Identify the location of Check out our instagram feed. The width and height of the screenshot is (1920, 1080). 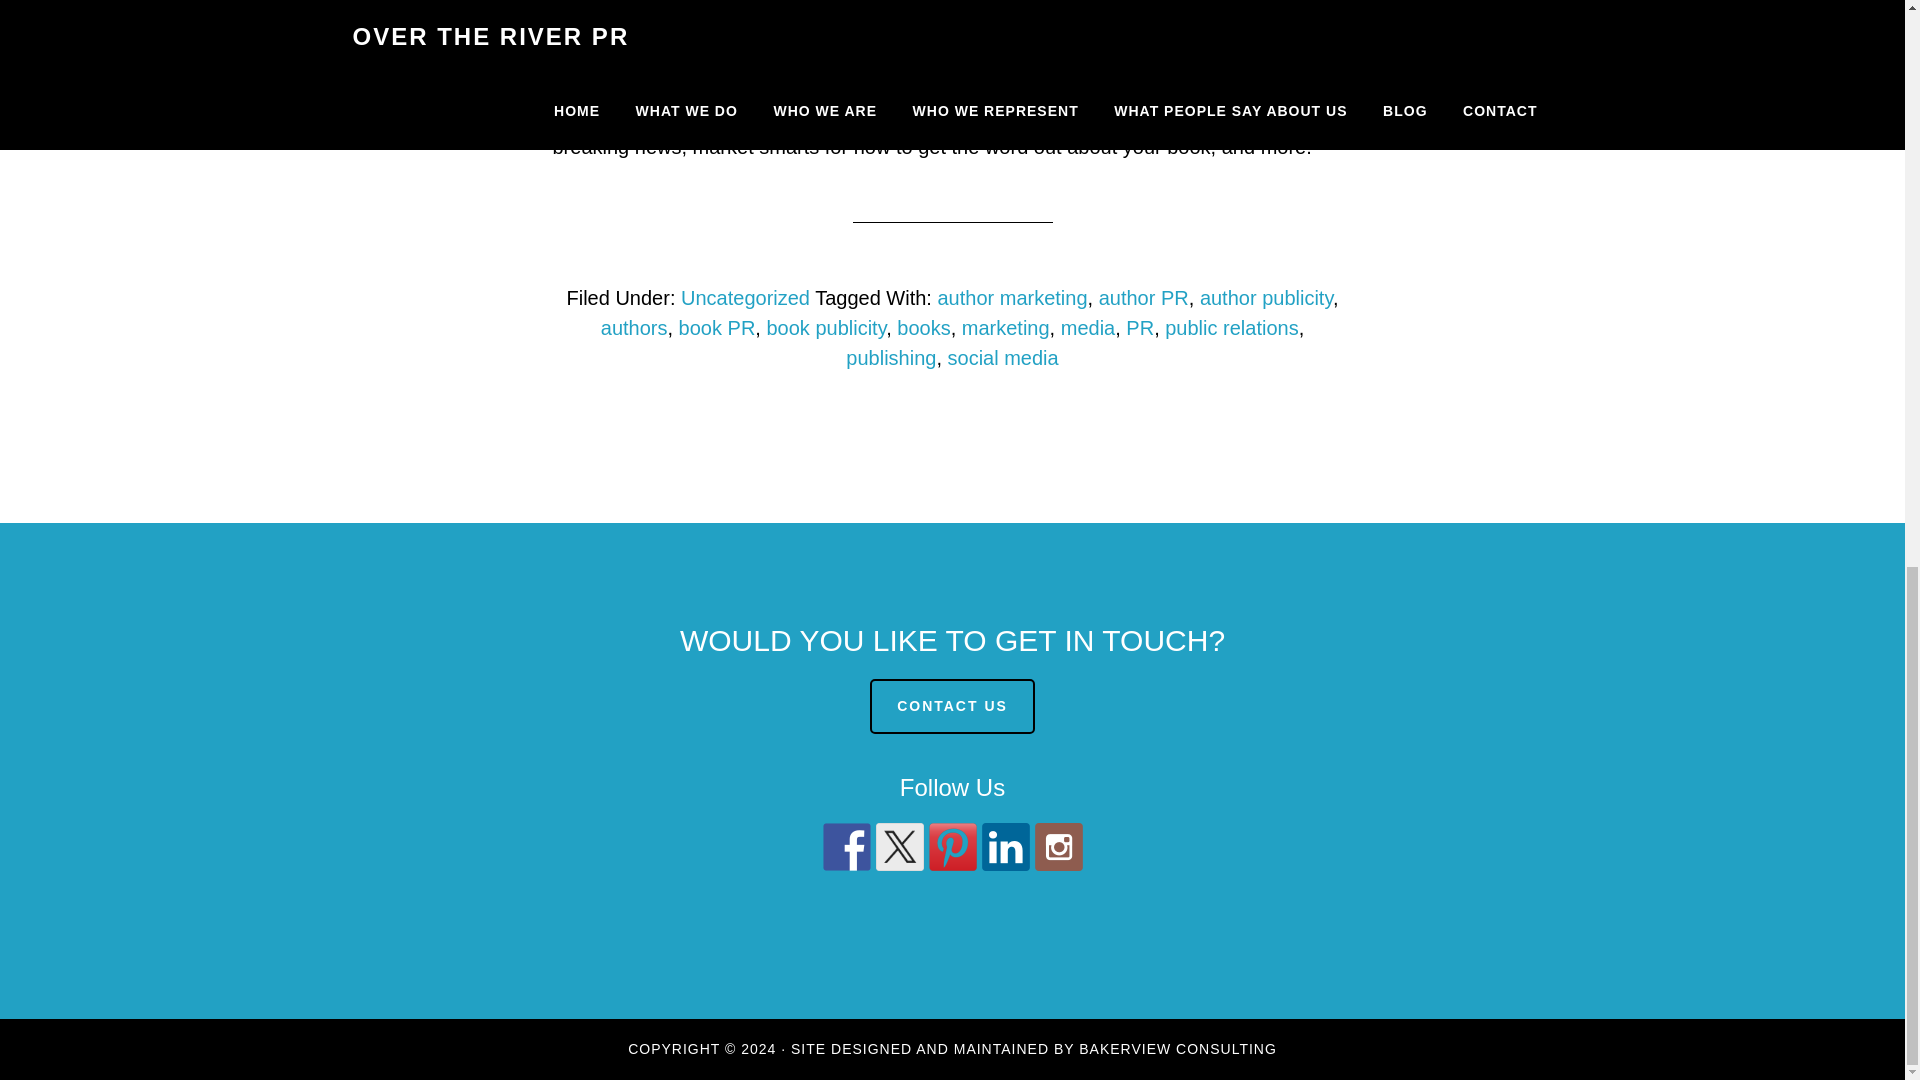
(1058, 846).